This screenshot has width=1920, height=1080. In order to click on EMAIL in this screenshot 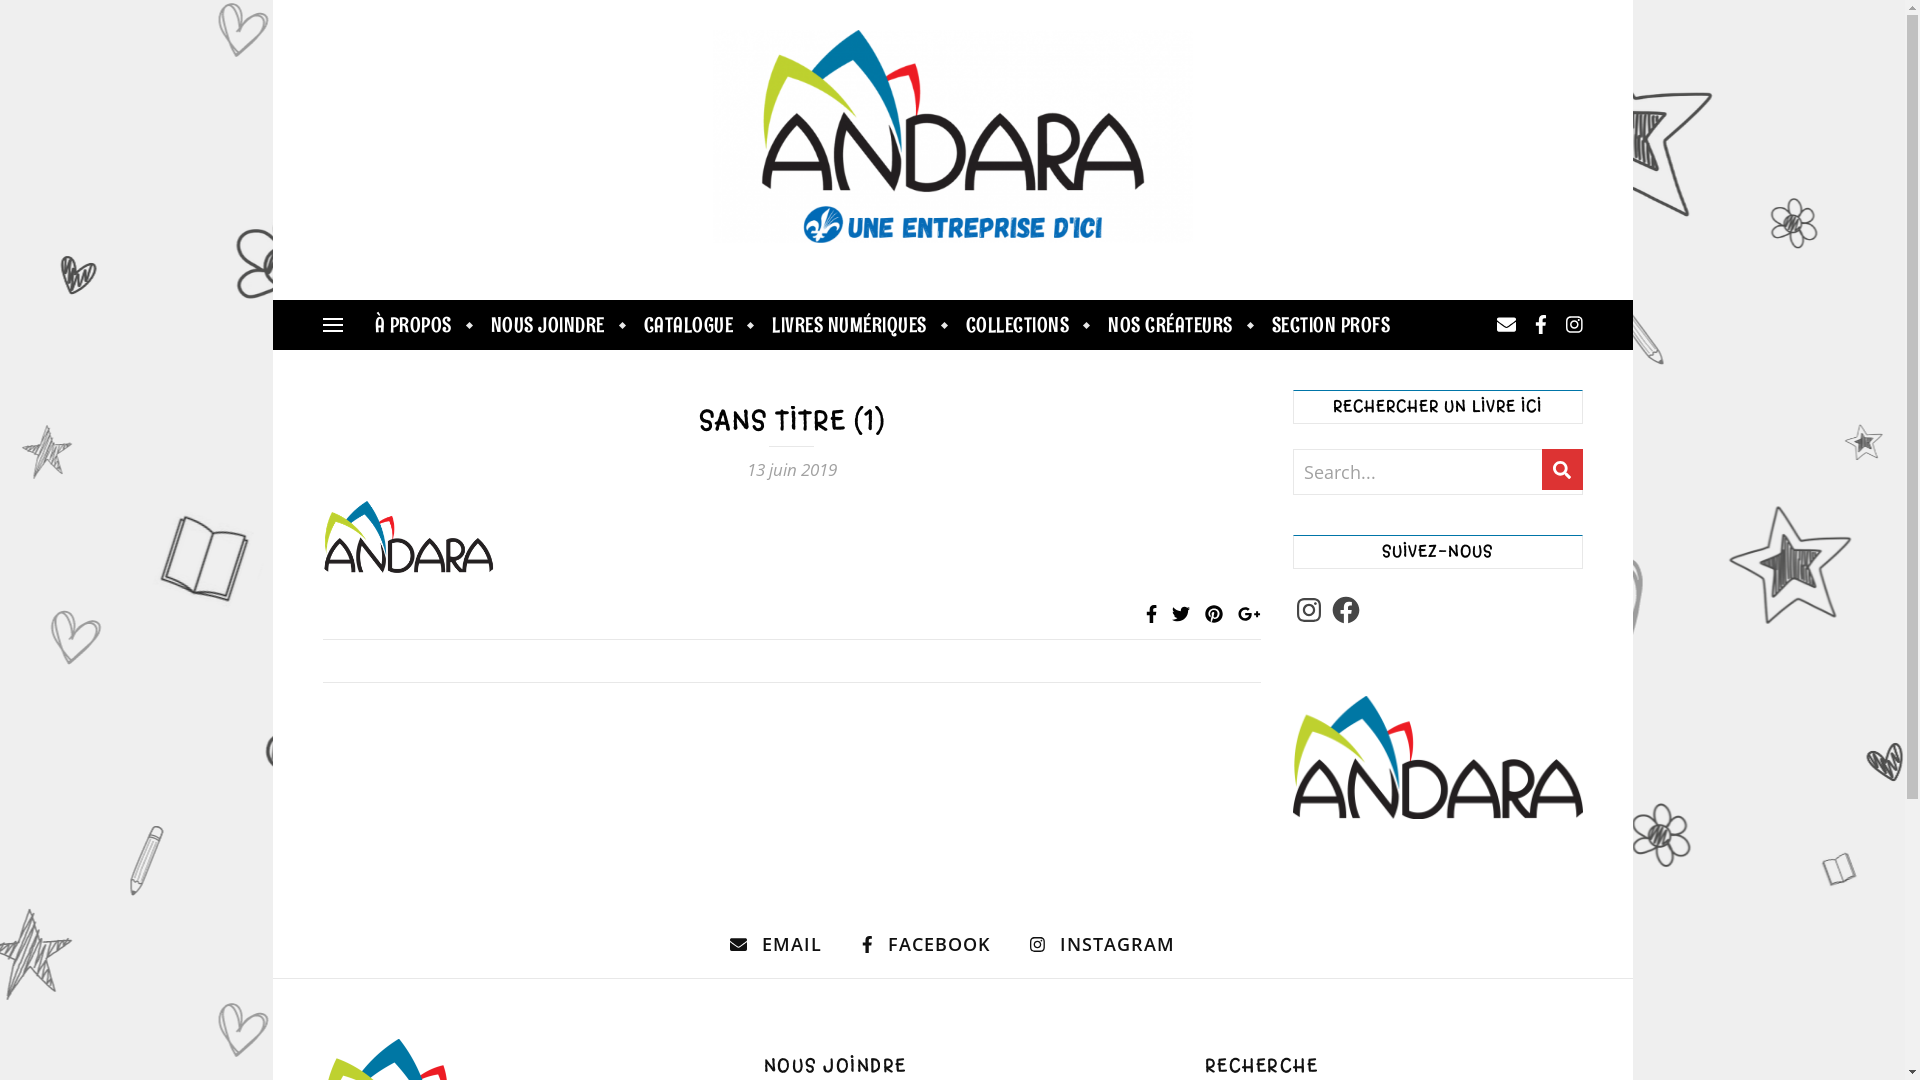, I will do `click(776, 944)`.